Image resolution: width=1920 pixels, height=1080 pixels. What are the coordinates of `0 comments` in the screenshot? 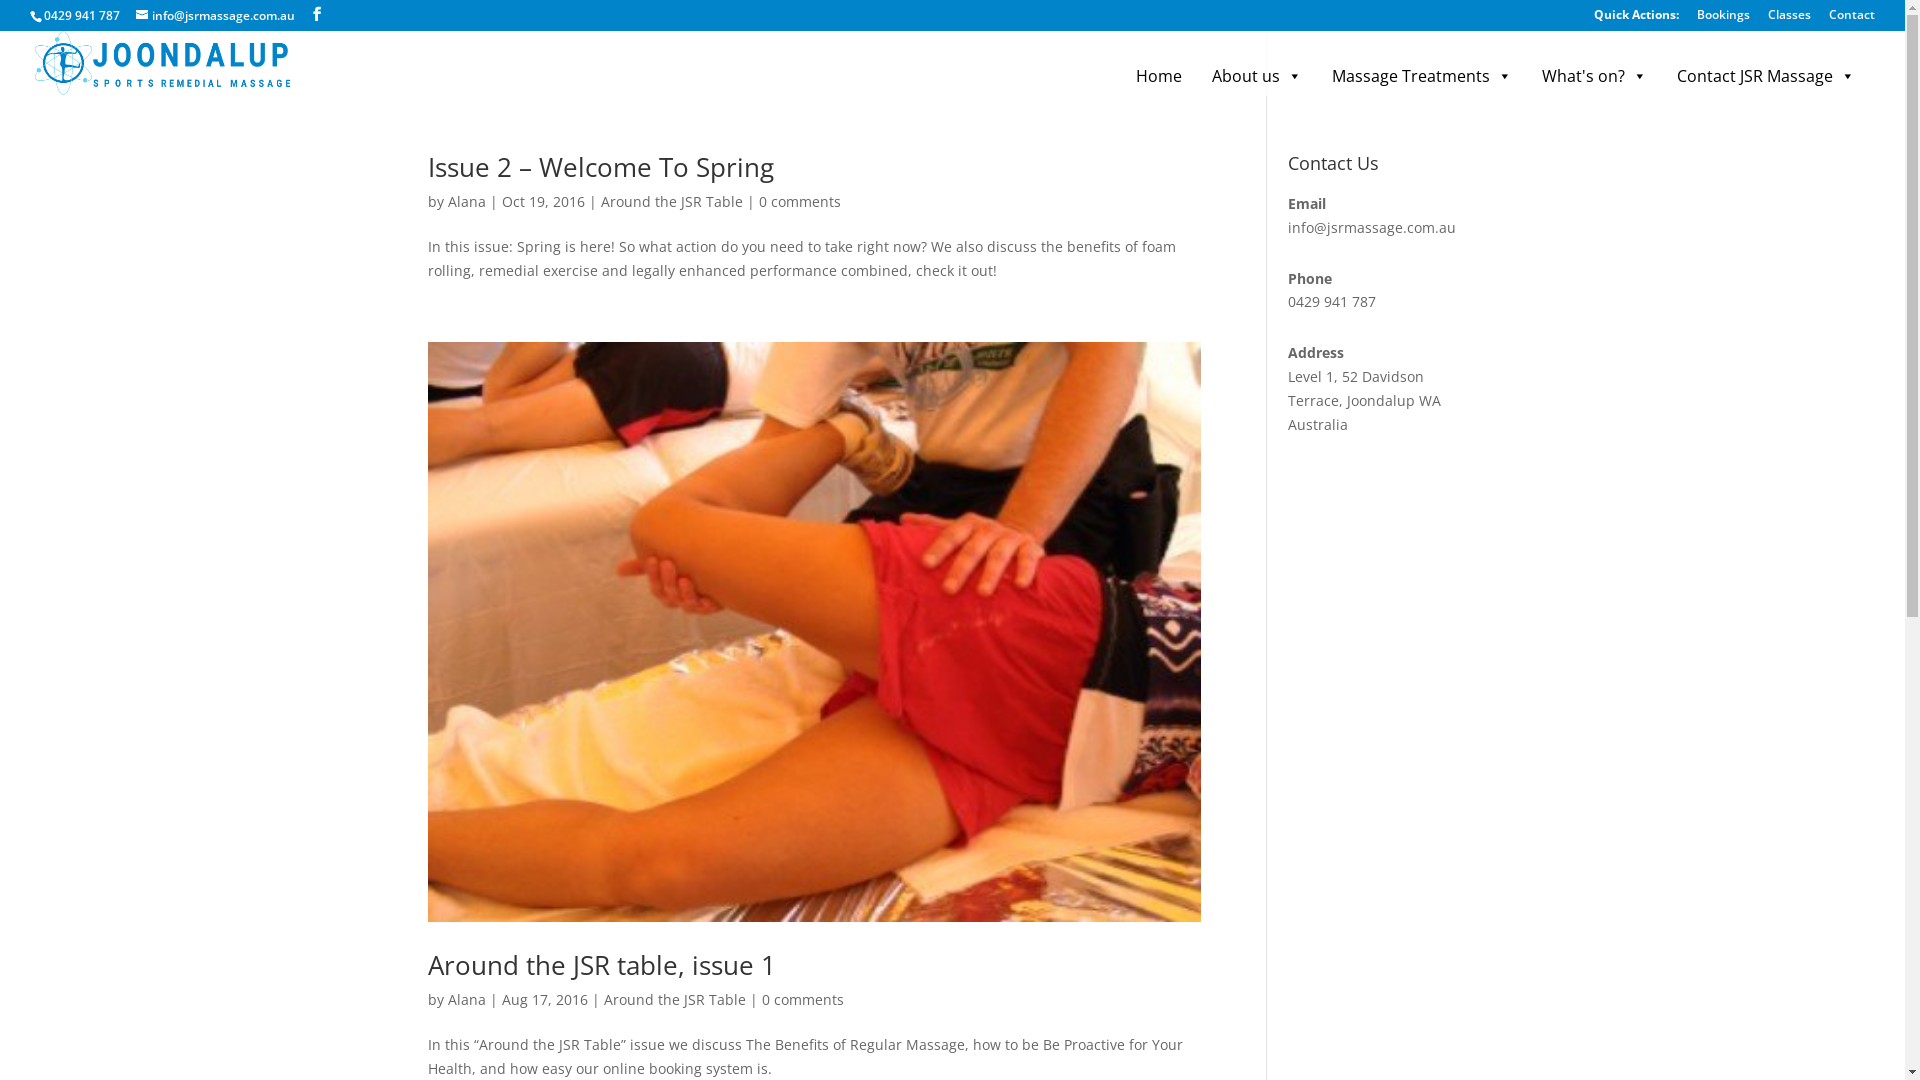 It's located at (803, 1000).